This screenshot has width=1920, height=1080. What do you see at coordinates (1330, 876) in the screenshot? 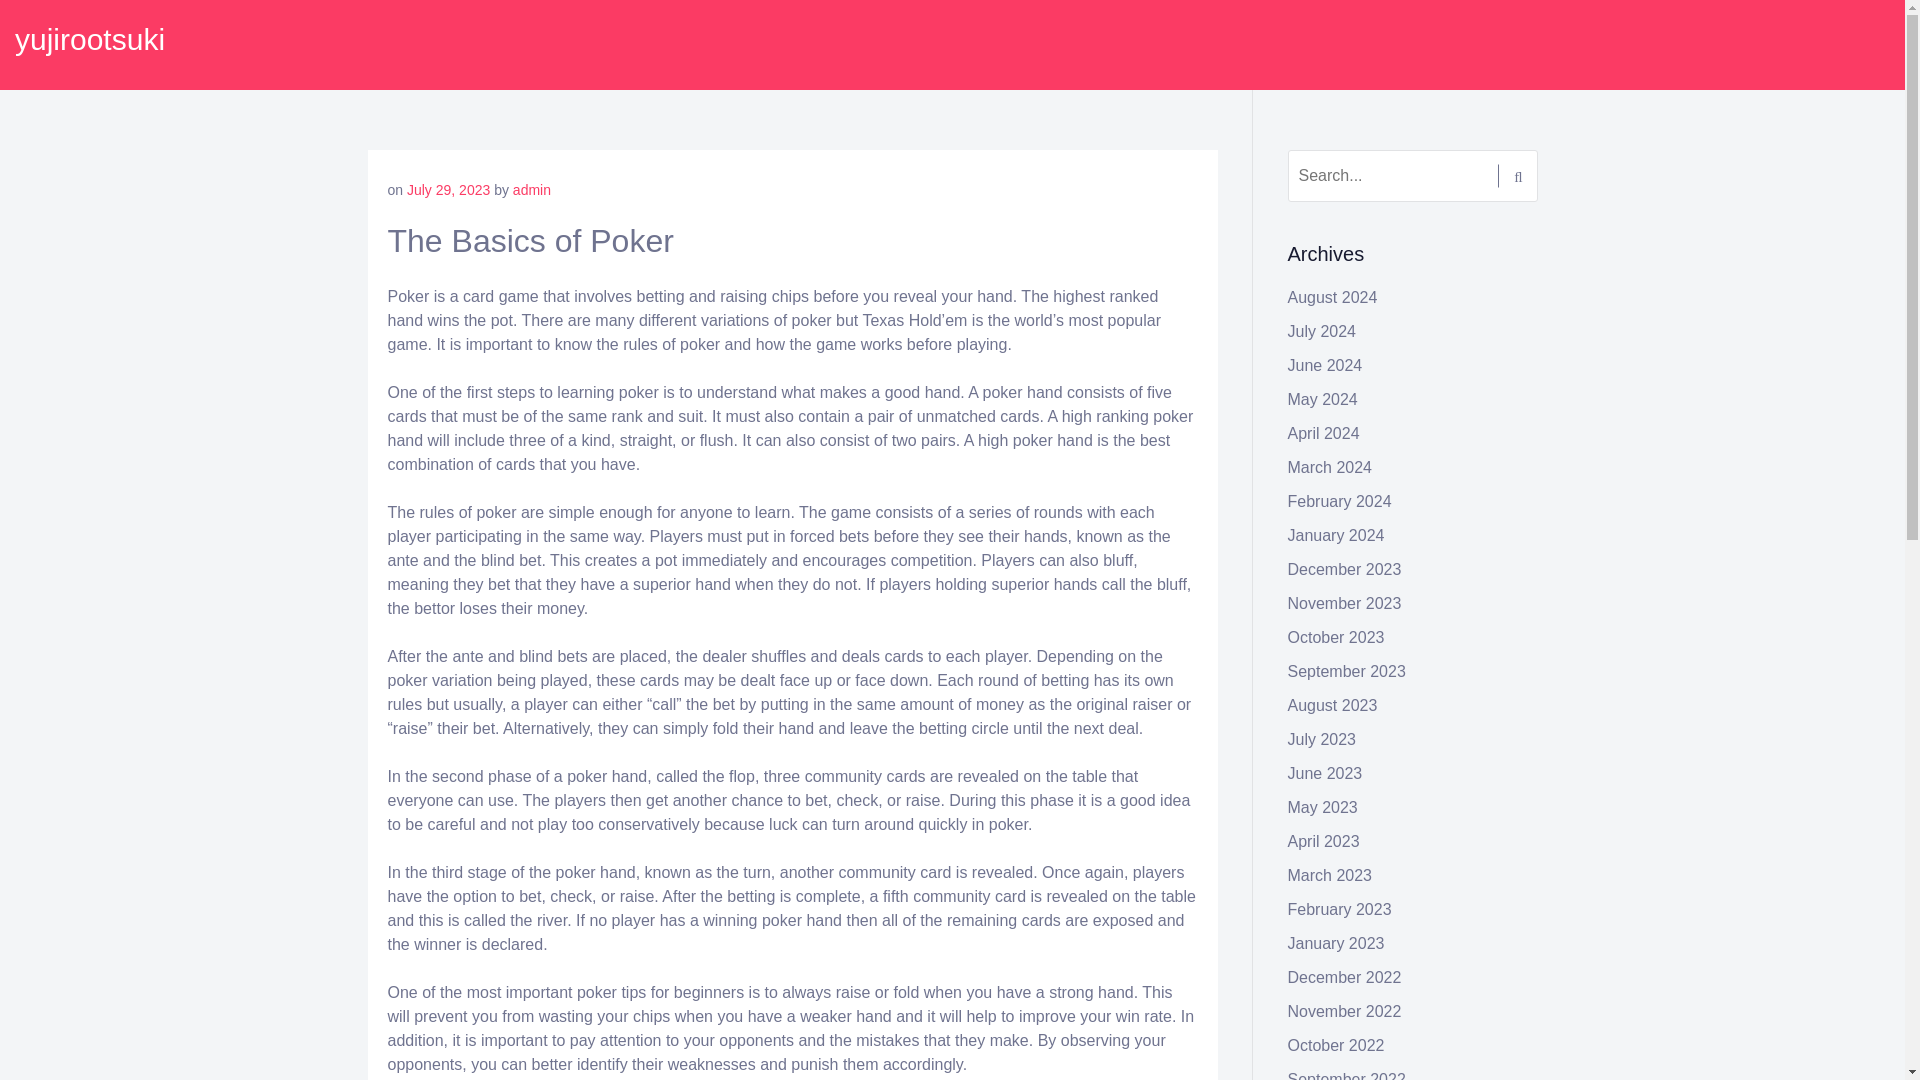
I see `March 2023` at bounding box center [1330, 876].